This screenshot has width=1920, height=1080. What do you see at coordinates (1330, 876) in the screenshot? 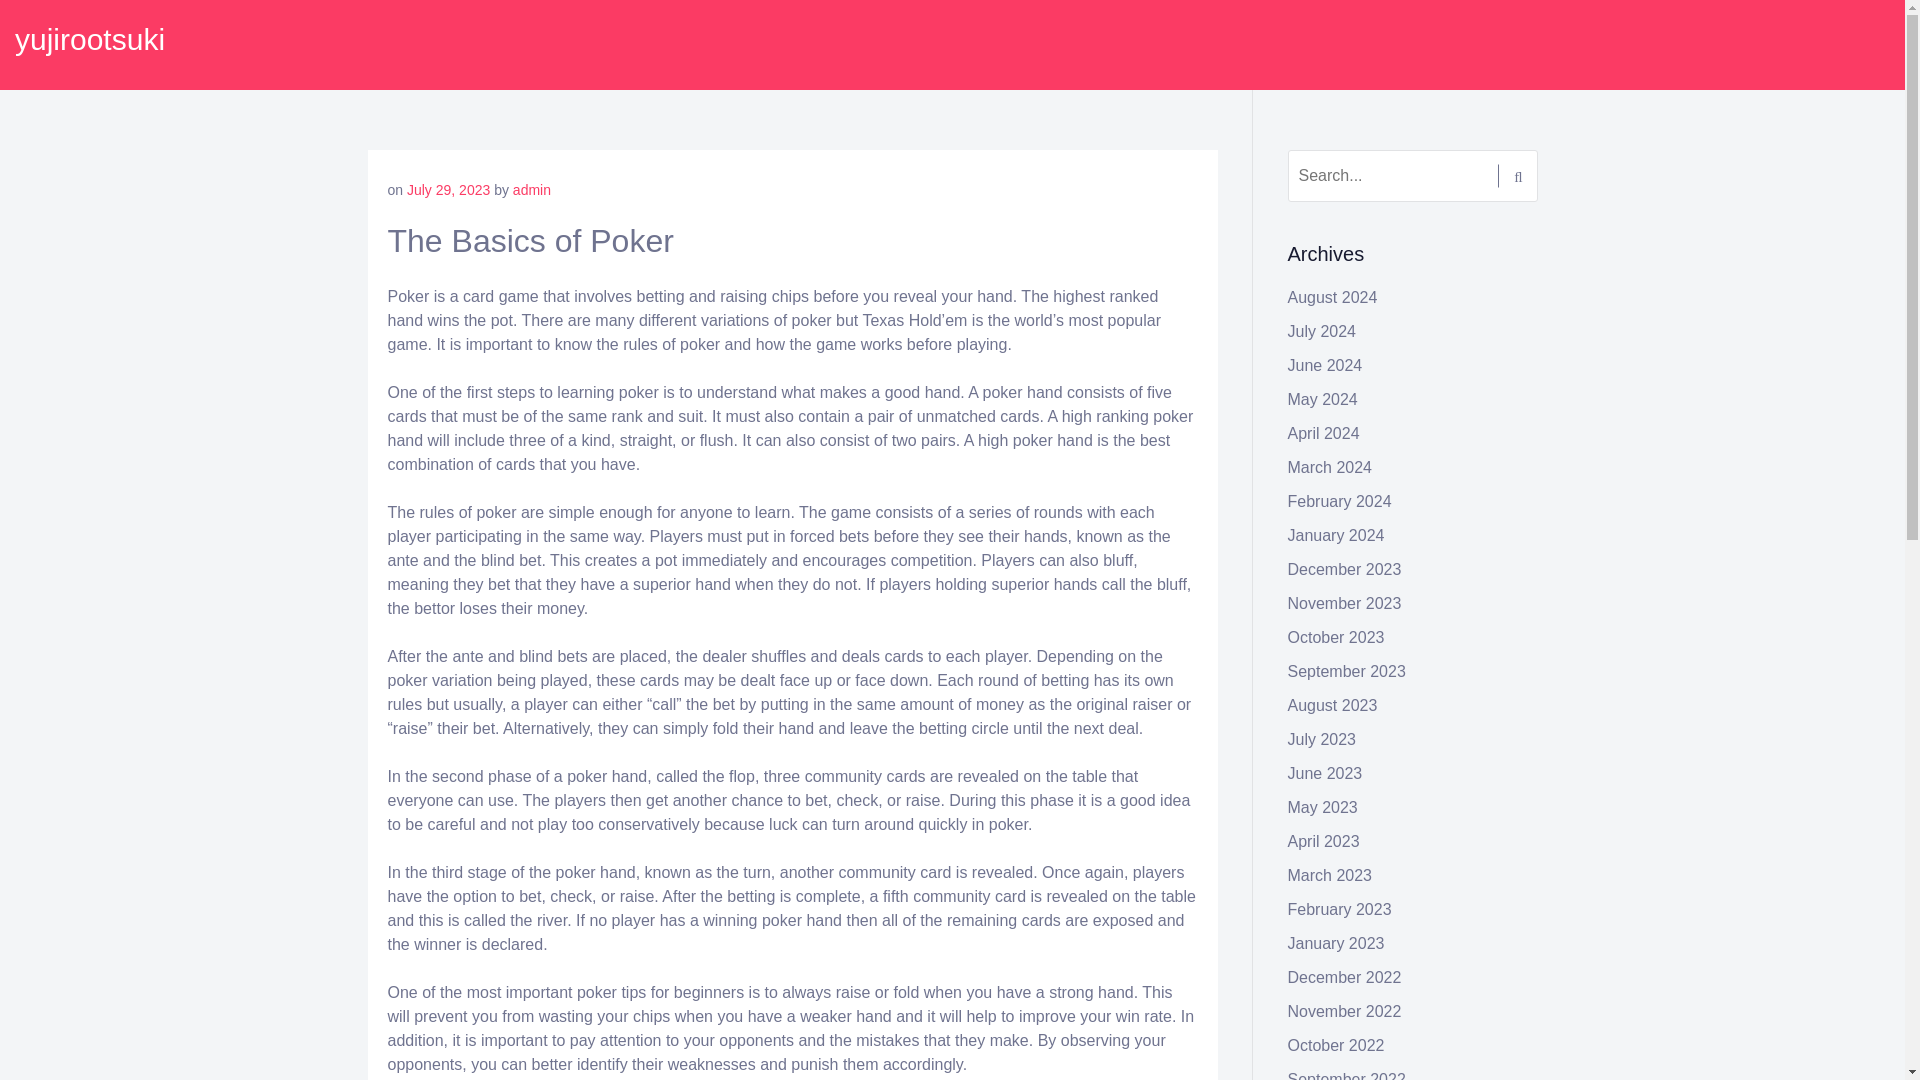
I see `March 2023` at bounding box center [1330, 876].